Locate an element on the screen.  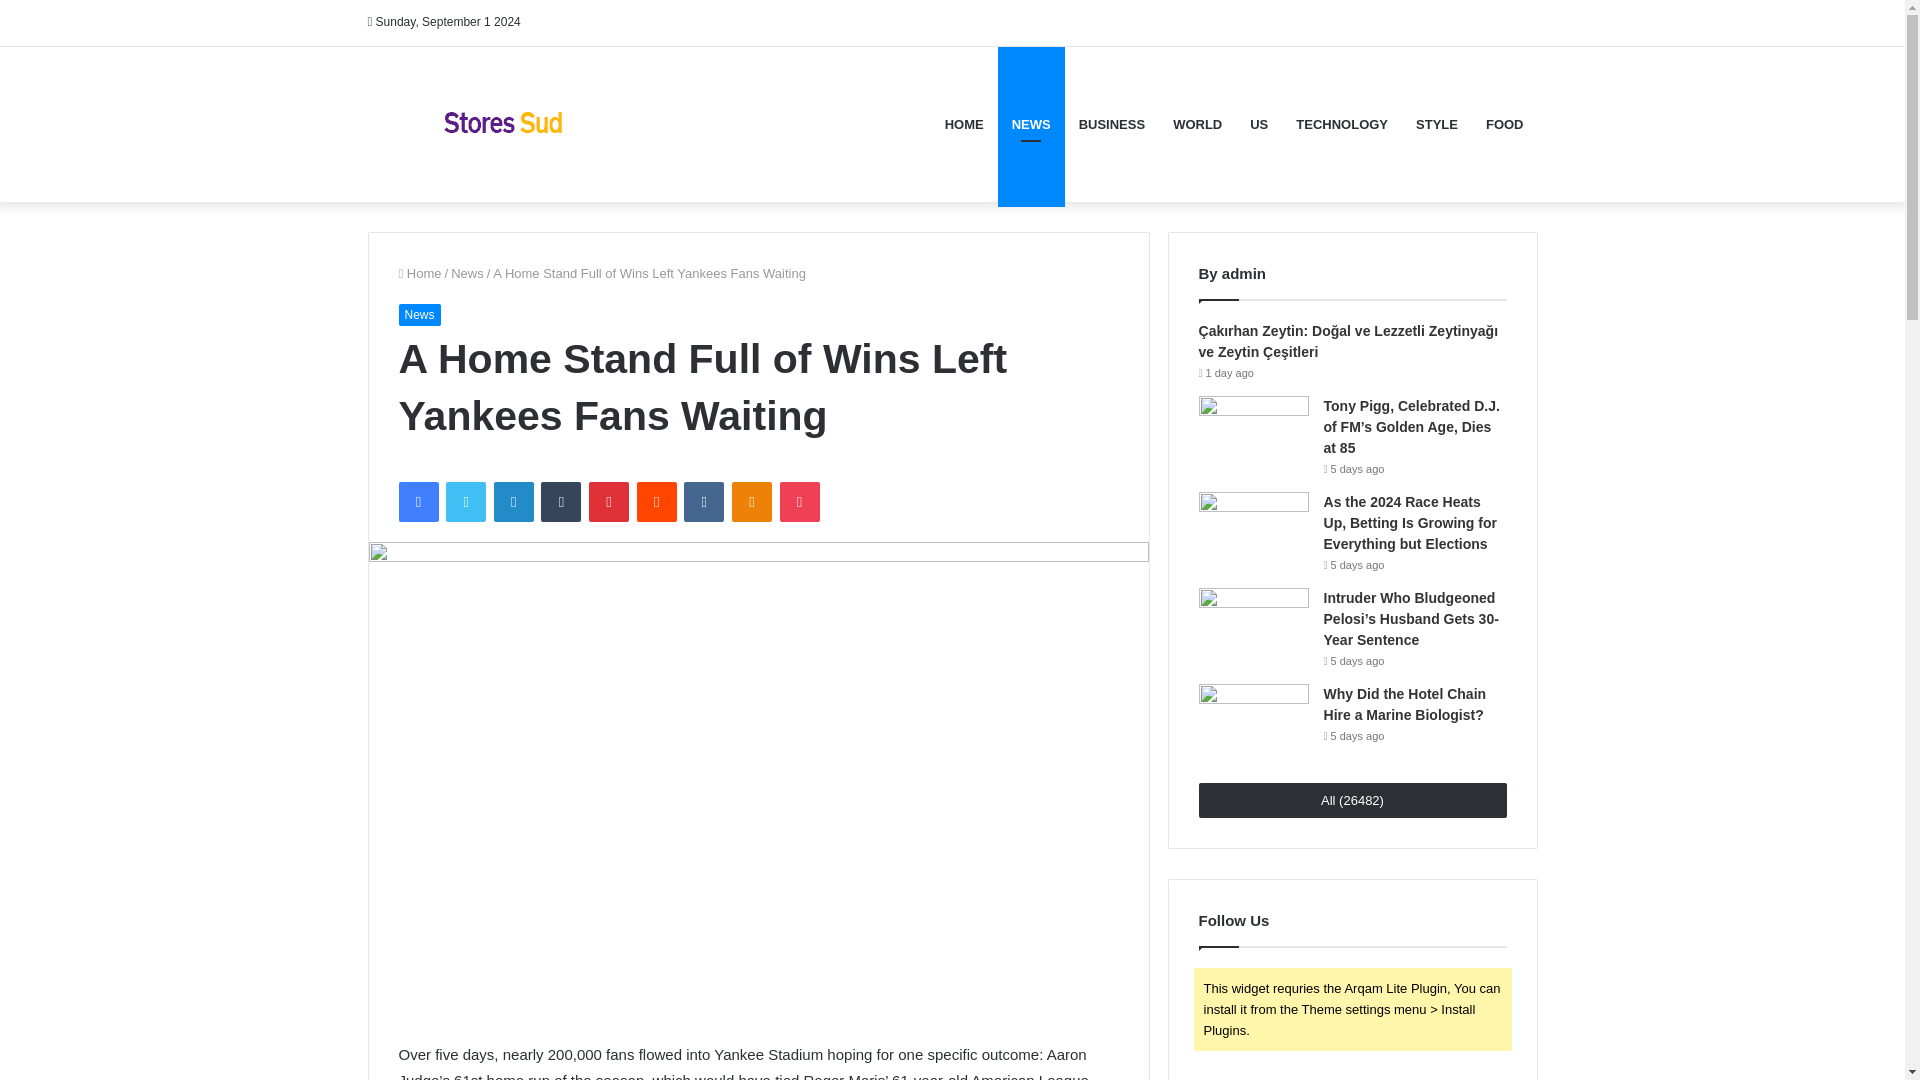
Tumblr is located at coordinates (561, 501).